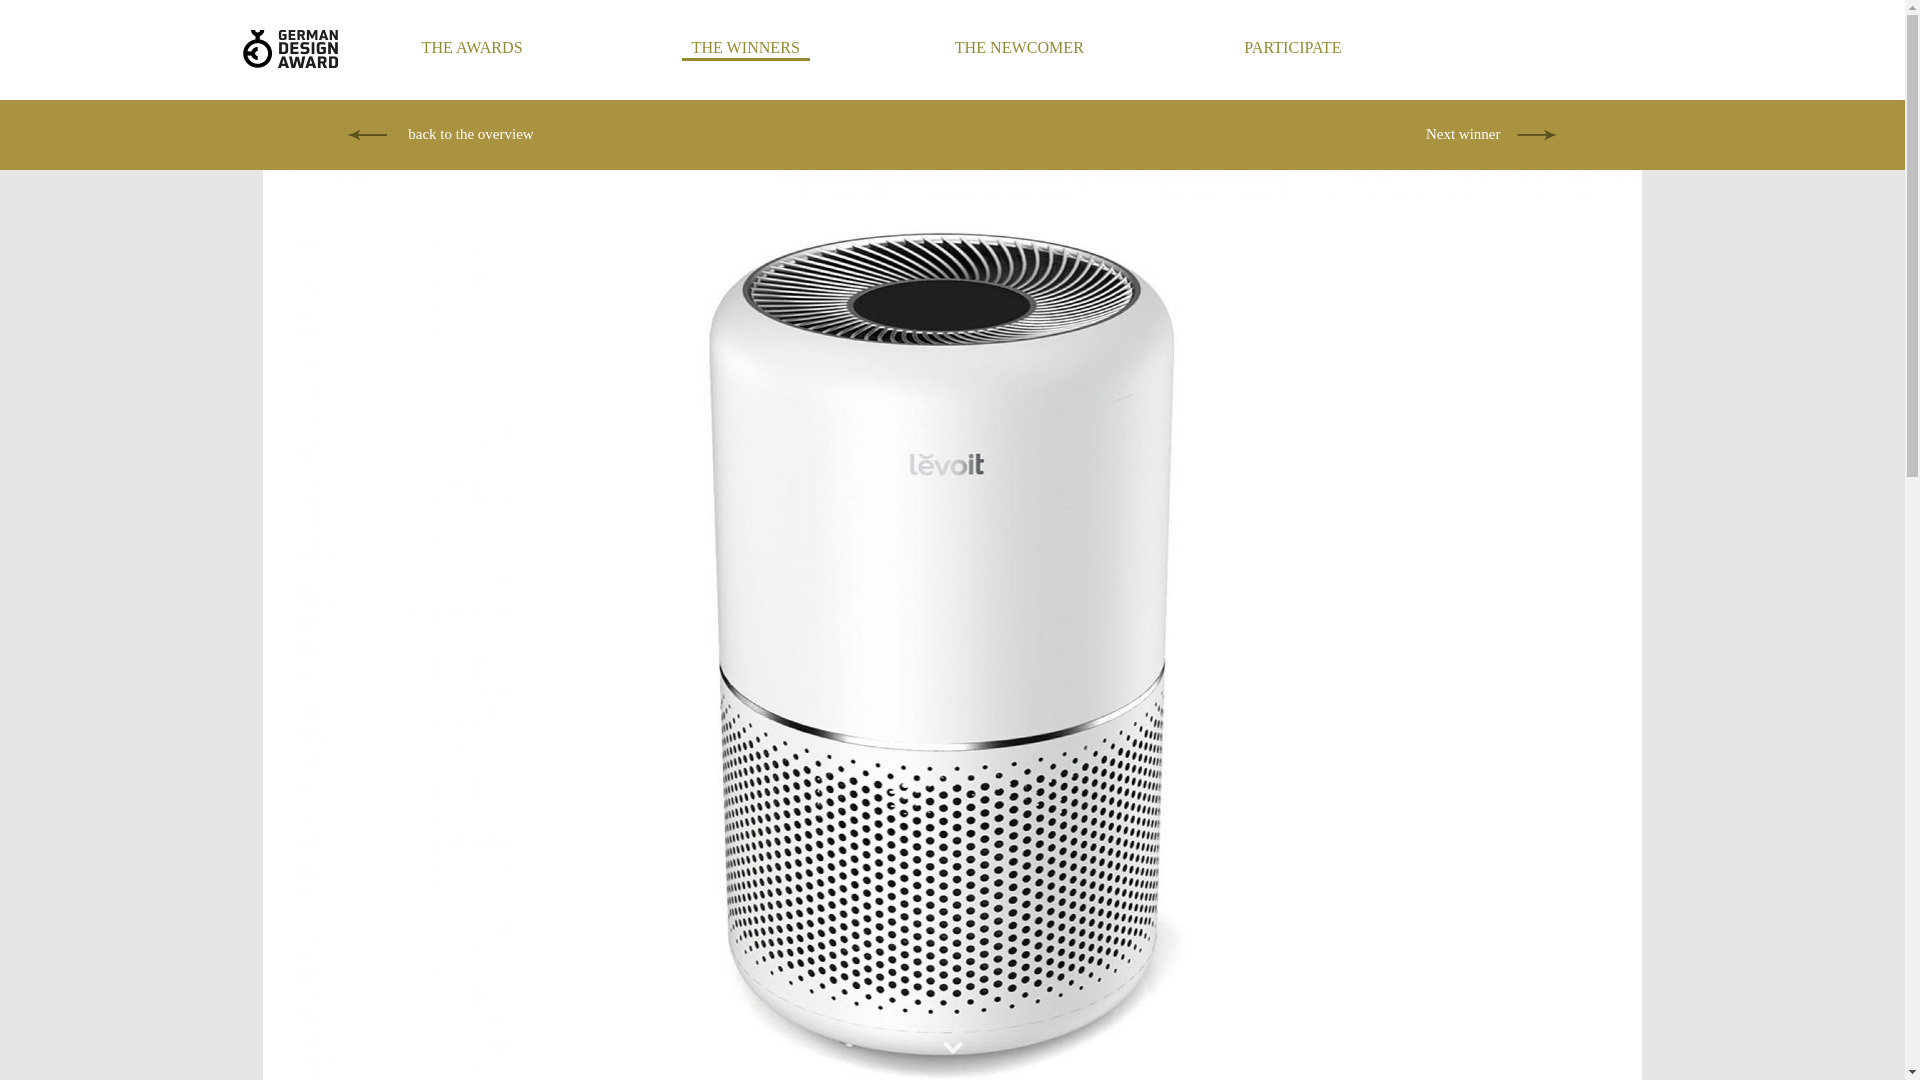 Image resolution: width=1920 pixels, height=1080 pixels. I want to click on THE AWARDS, so click(472, 48).